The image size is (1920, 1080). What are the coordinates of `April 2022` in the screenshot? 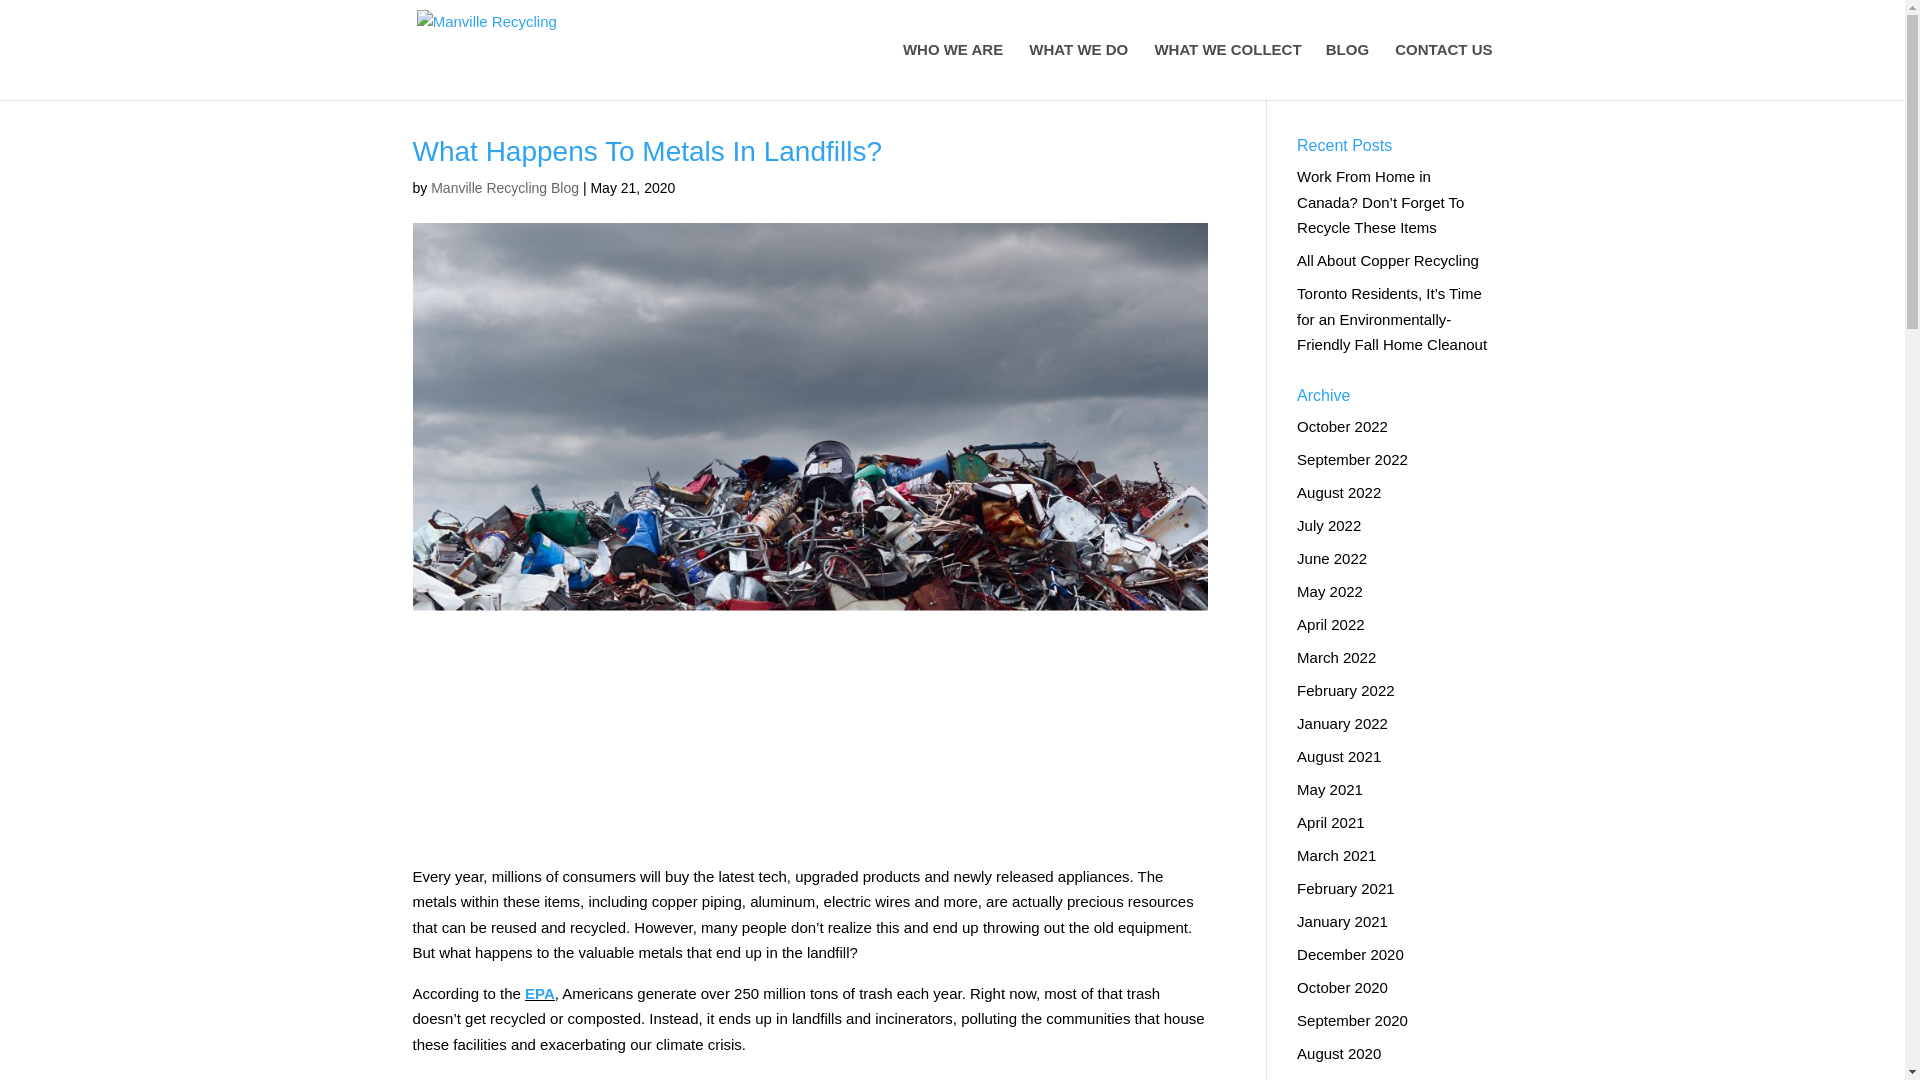 It's located at (1331, 624).